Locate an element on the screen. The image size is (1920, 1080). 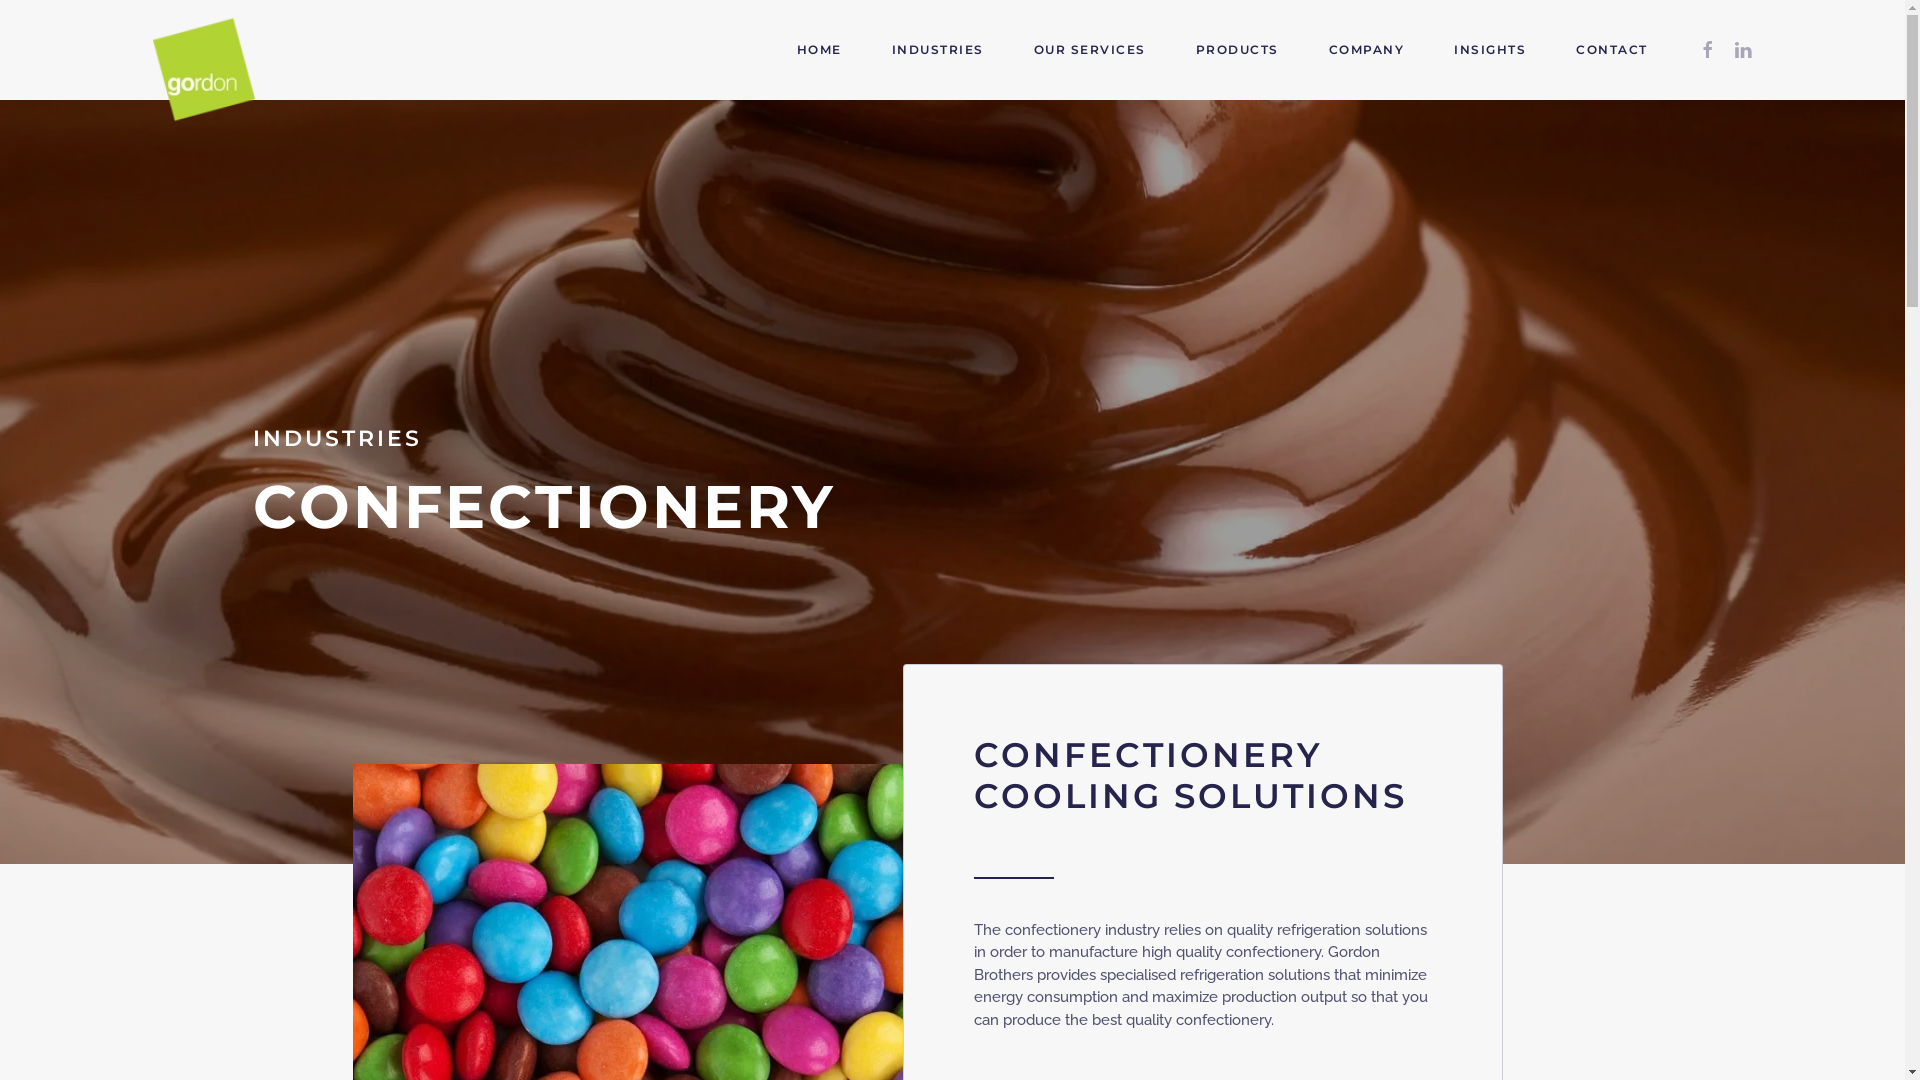
OUR SERVICES is located at coordinates (1090, 50).